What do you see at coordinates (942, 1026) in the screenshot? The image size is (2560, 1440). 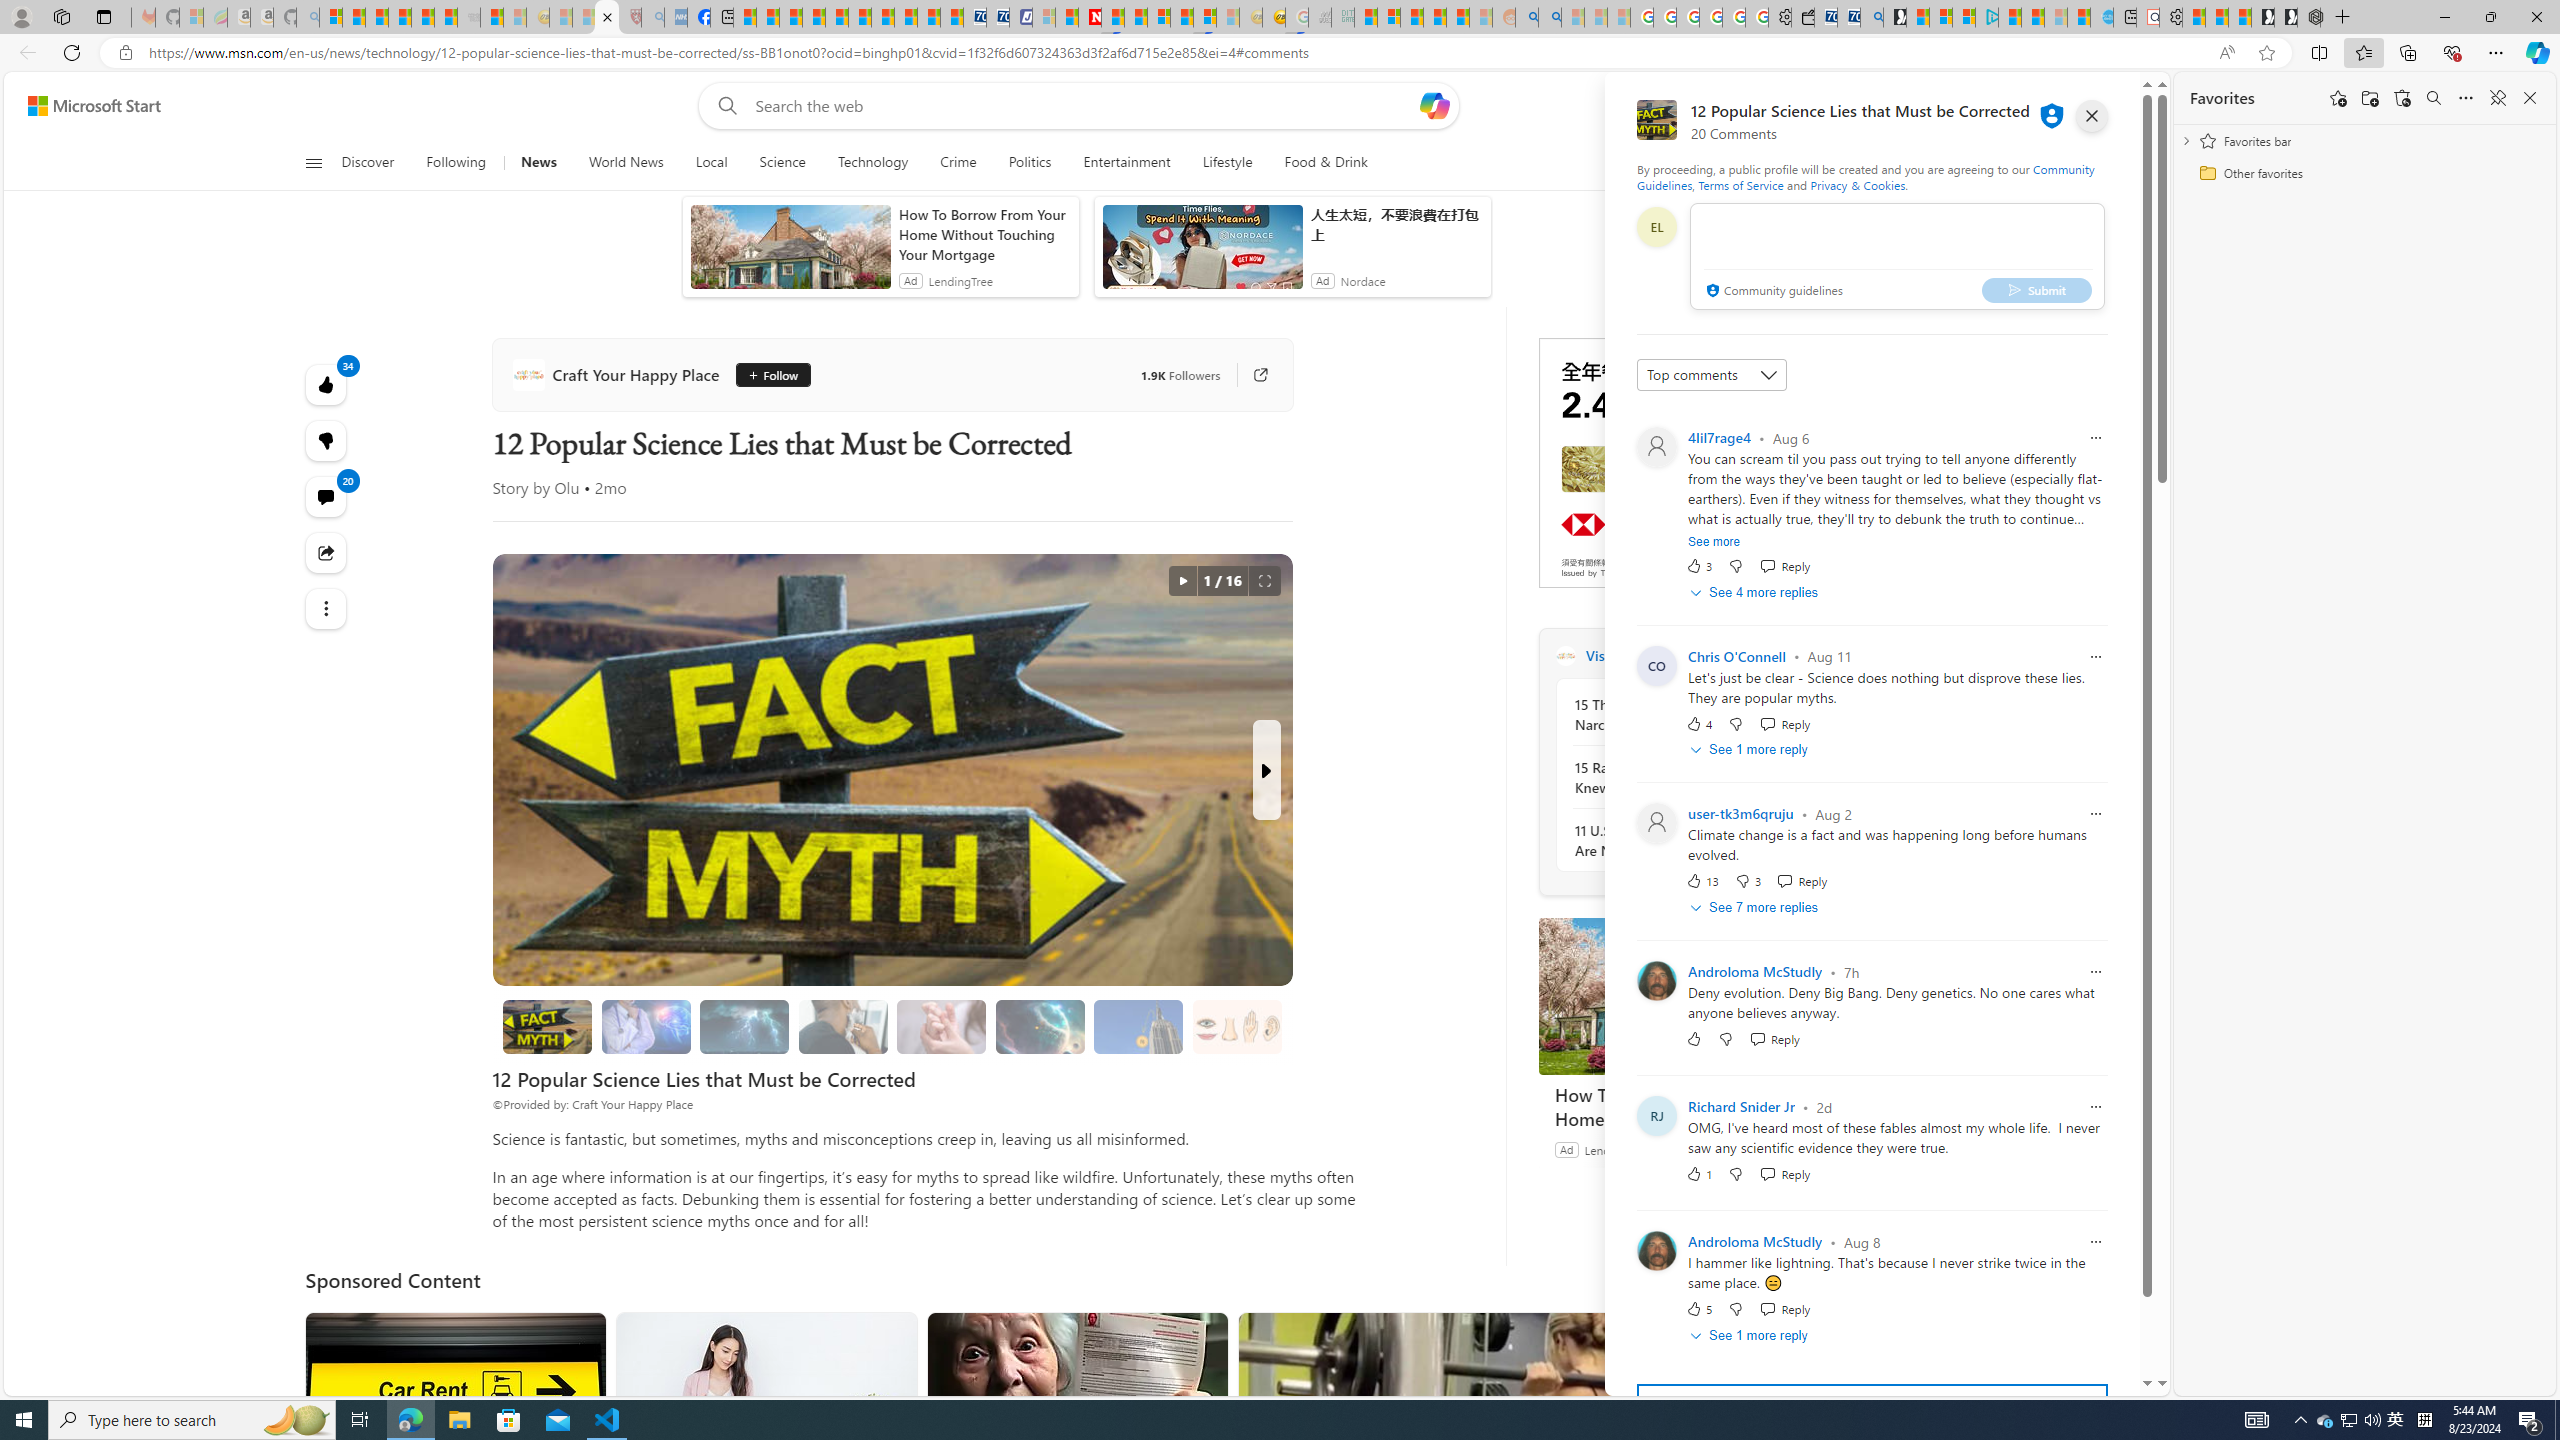 I see `Knuckle Cracking and Arthritis` at bounding box center [942, 1026].